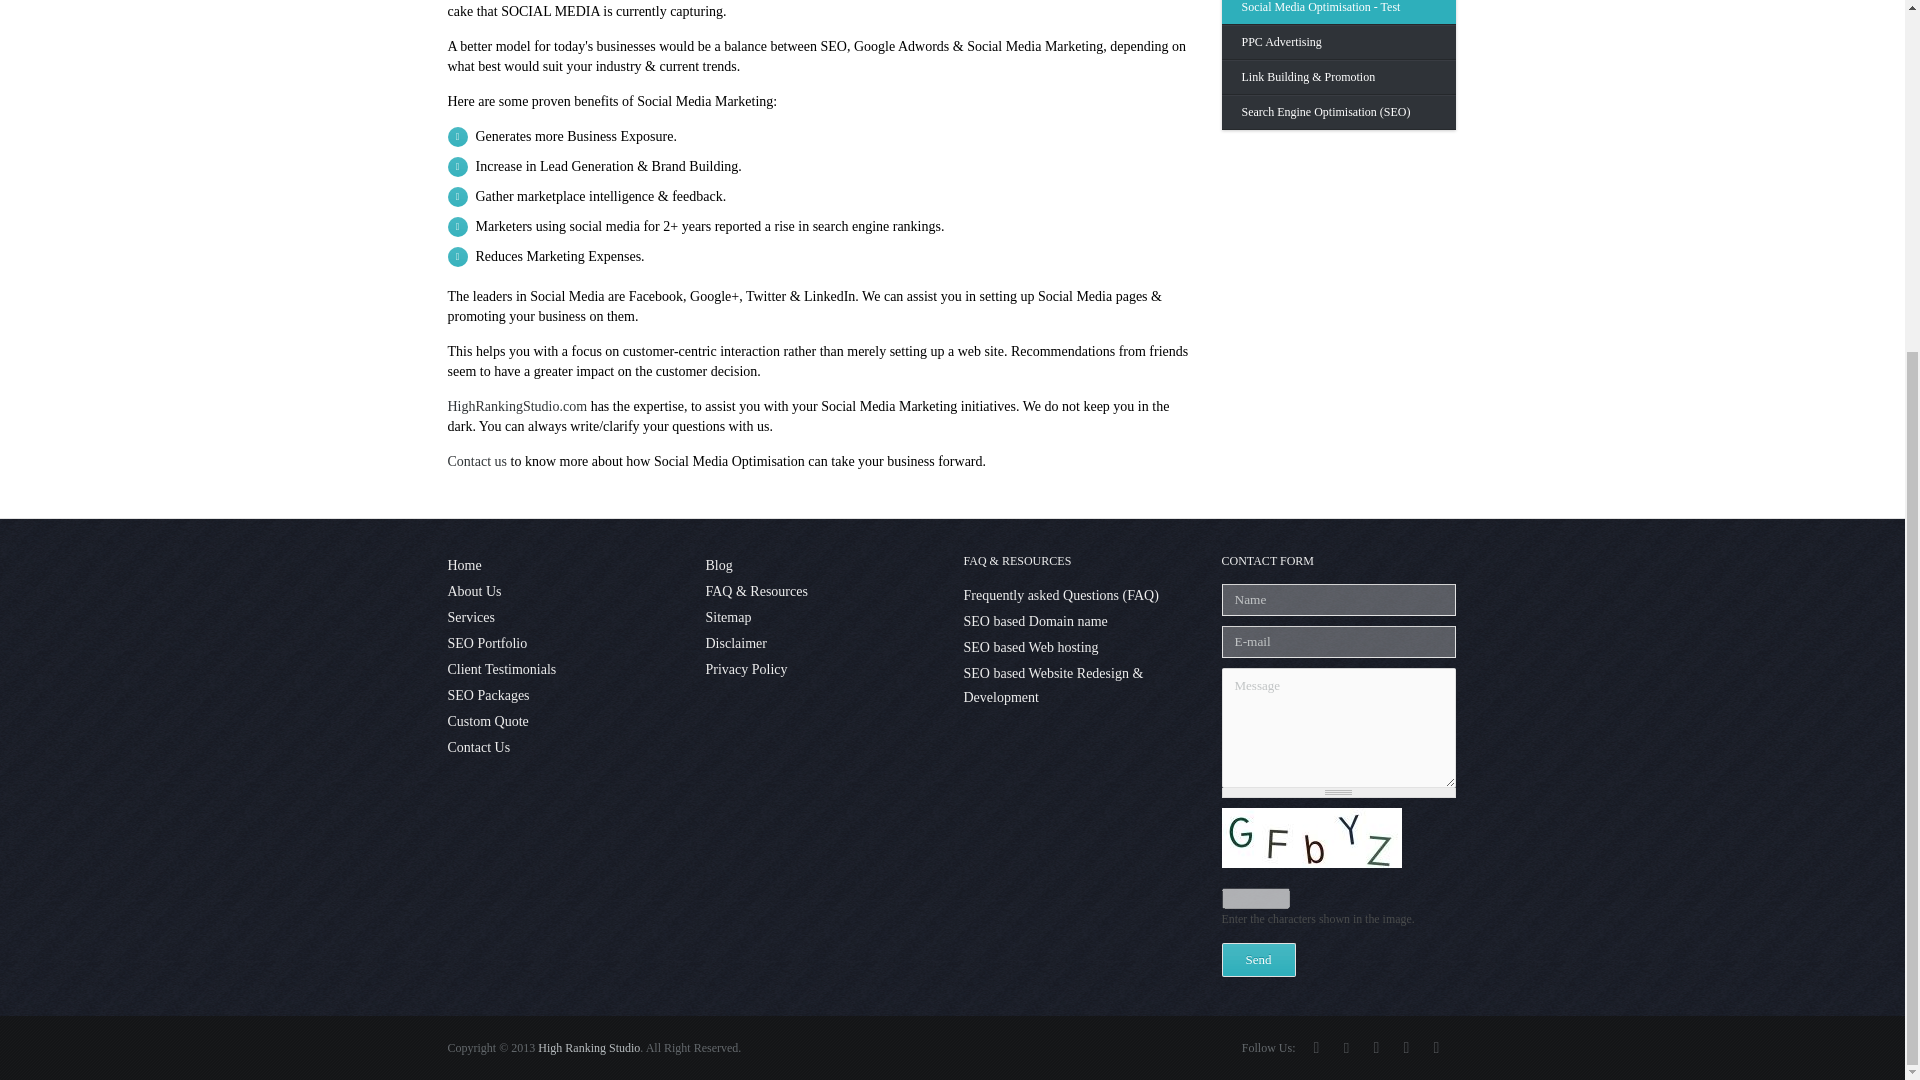 This screenshot has width=1920, height=1080. What do you see at coordinates (1338, 642) in the screenshot?
I see `E-mail` at bounding box center [1338, 642].